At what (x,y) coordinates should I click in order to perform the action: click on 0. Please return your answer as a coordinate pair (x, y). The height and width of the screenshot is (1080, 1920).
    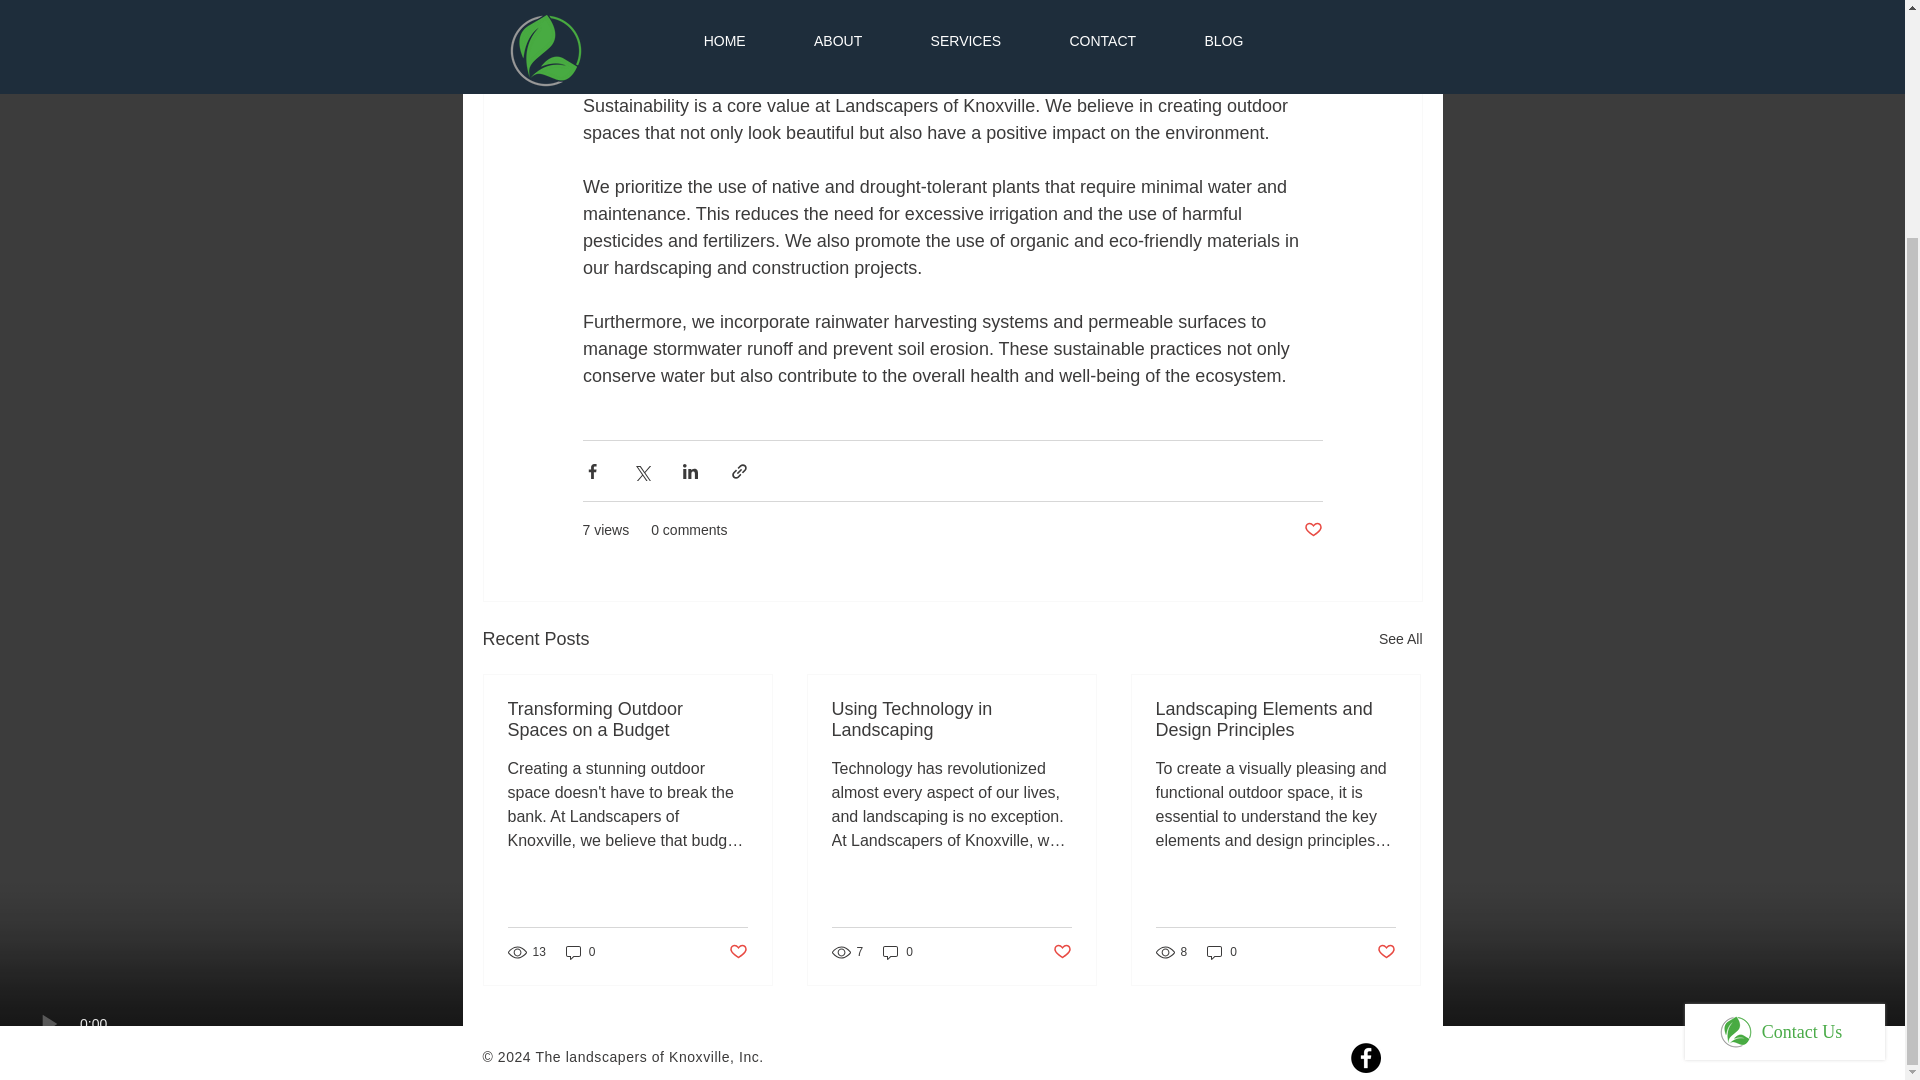
    Looking at the image, I should click on (580, 952).